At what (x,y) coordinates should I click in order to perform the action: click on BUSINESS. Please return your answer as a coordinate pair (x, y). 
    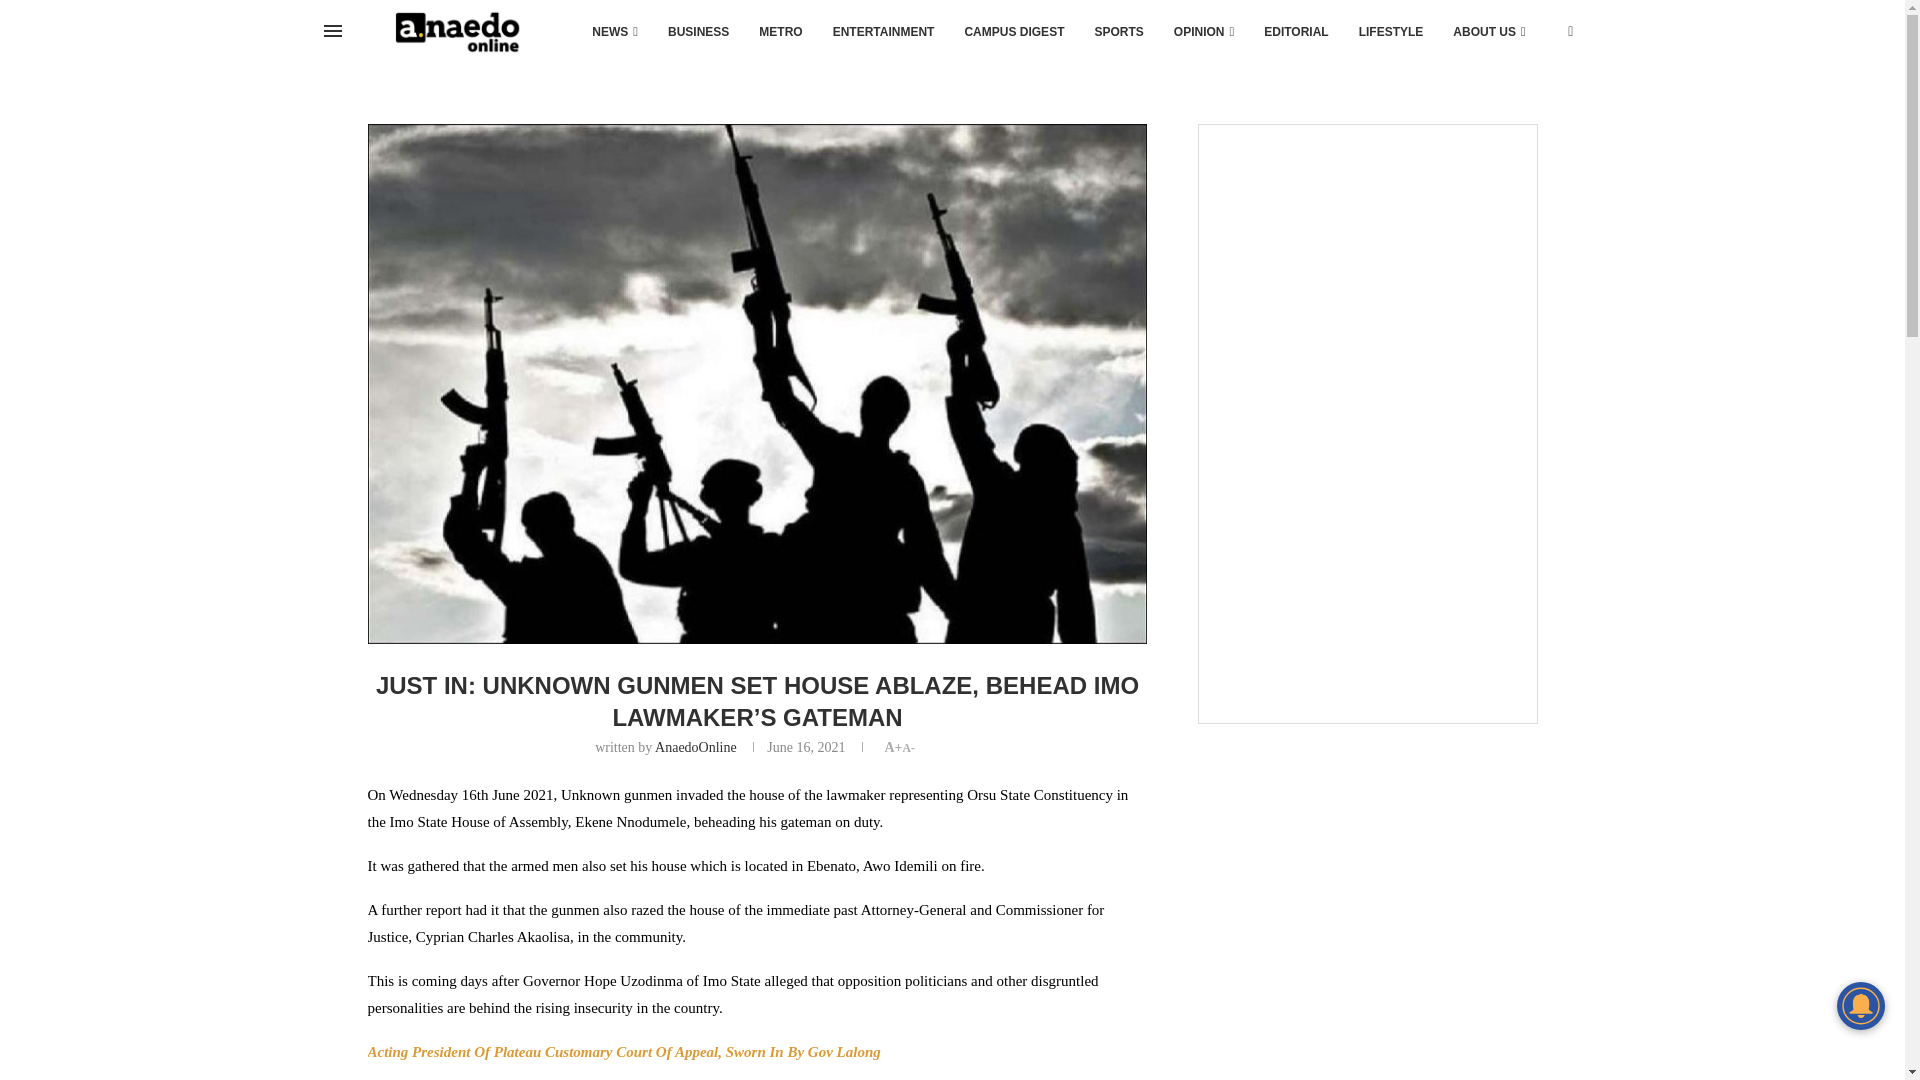
    Looking at the image, I should click on (698, 32).